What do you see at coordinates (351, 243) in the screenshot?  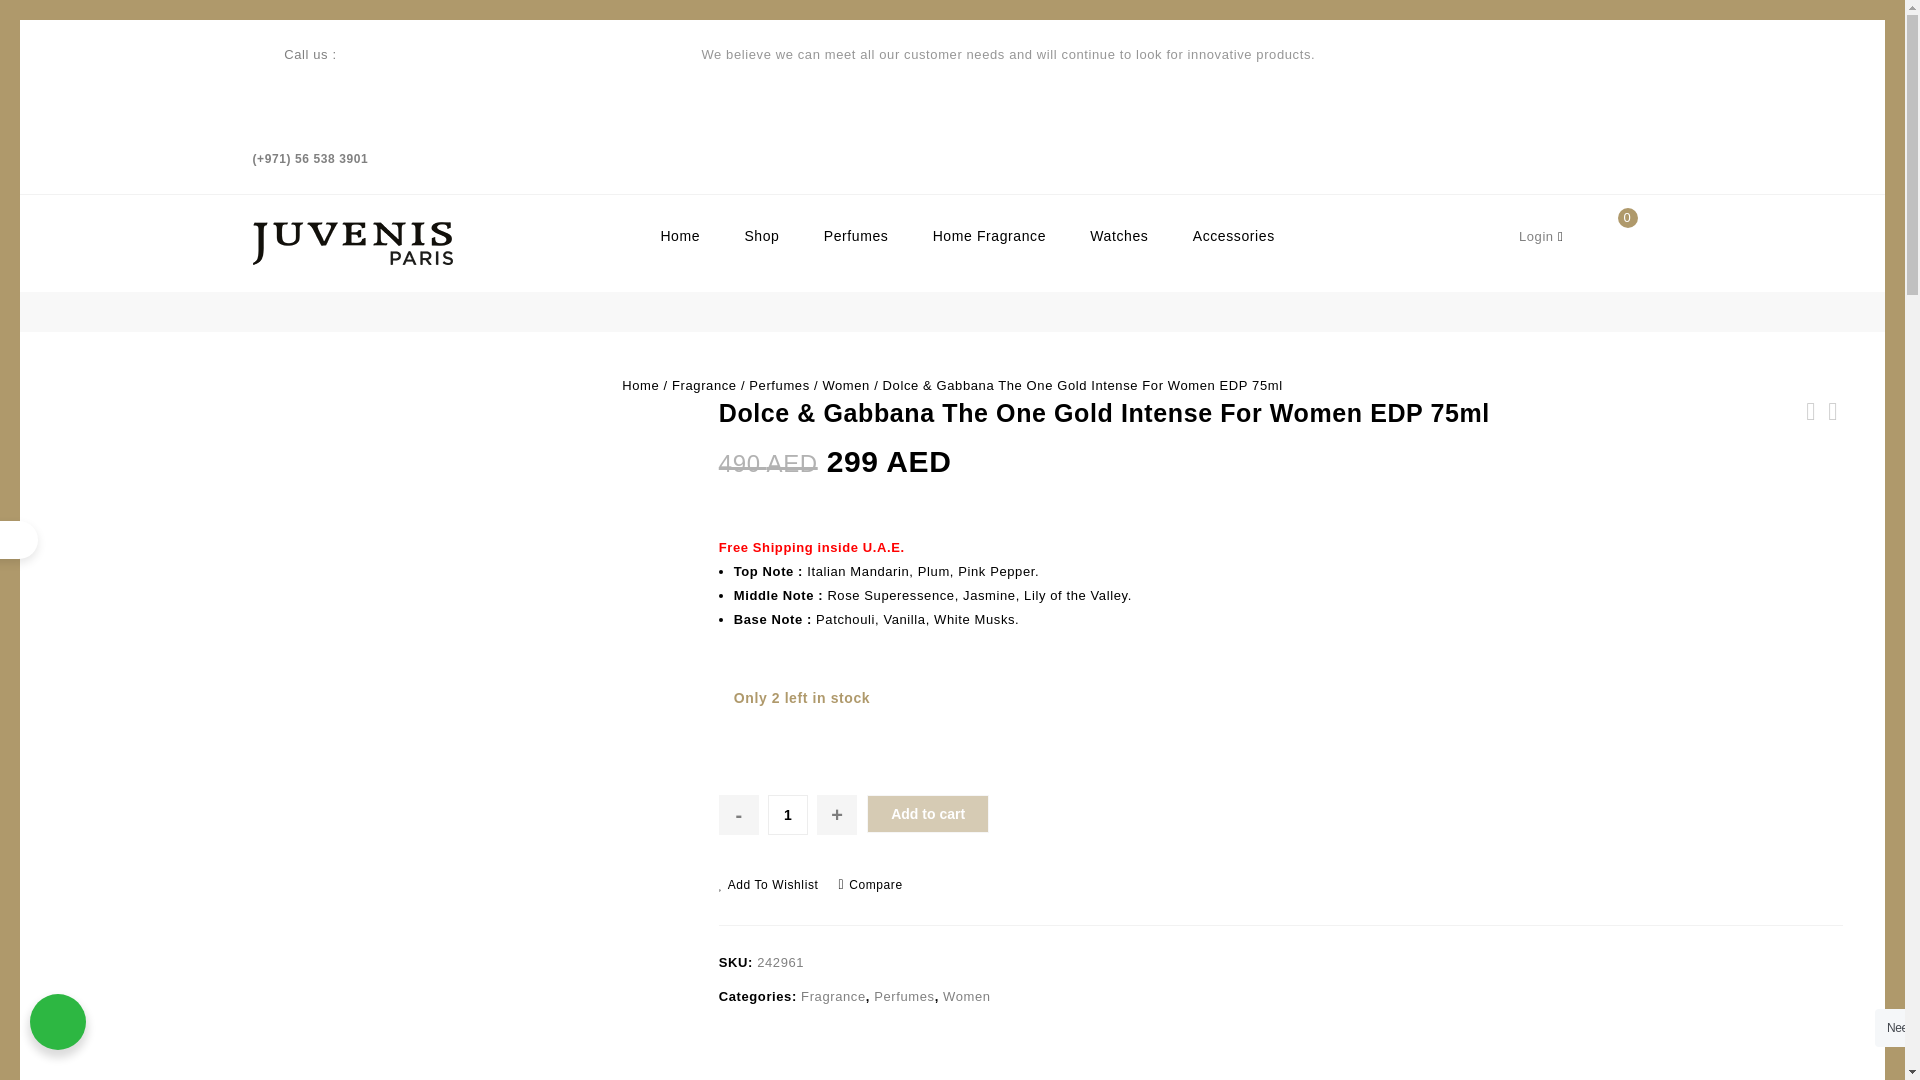 I see `JuvenisParis` at bounding box center [351, 243].